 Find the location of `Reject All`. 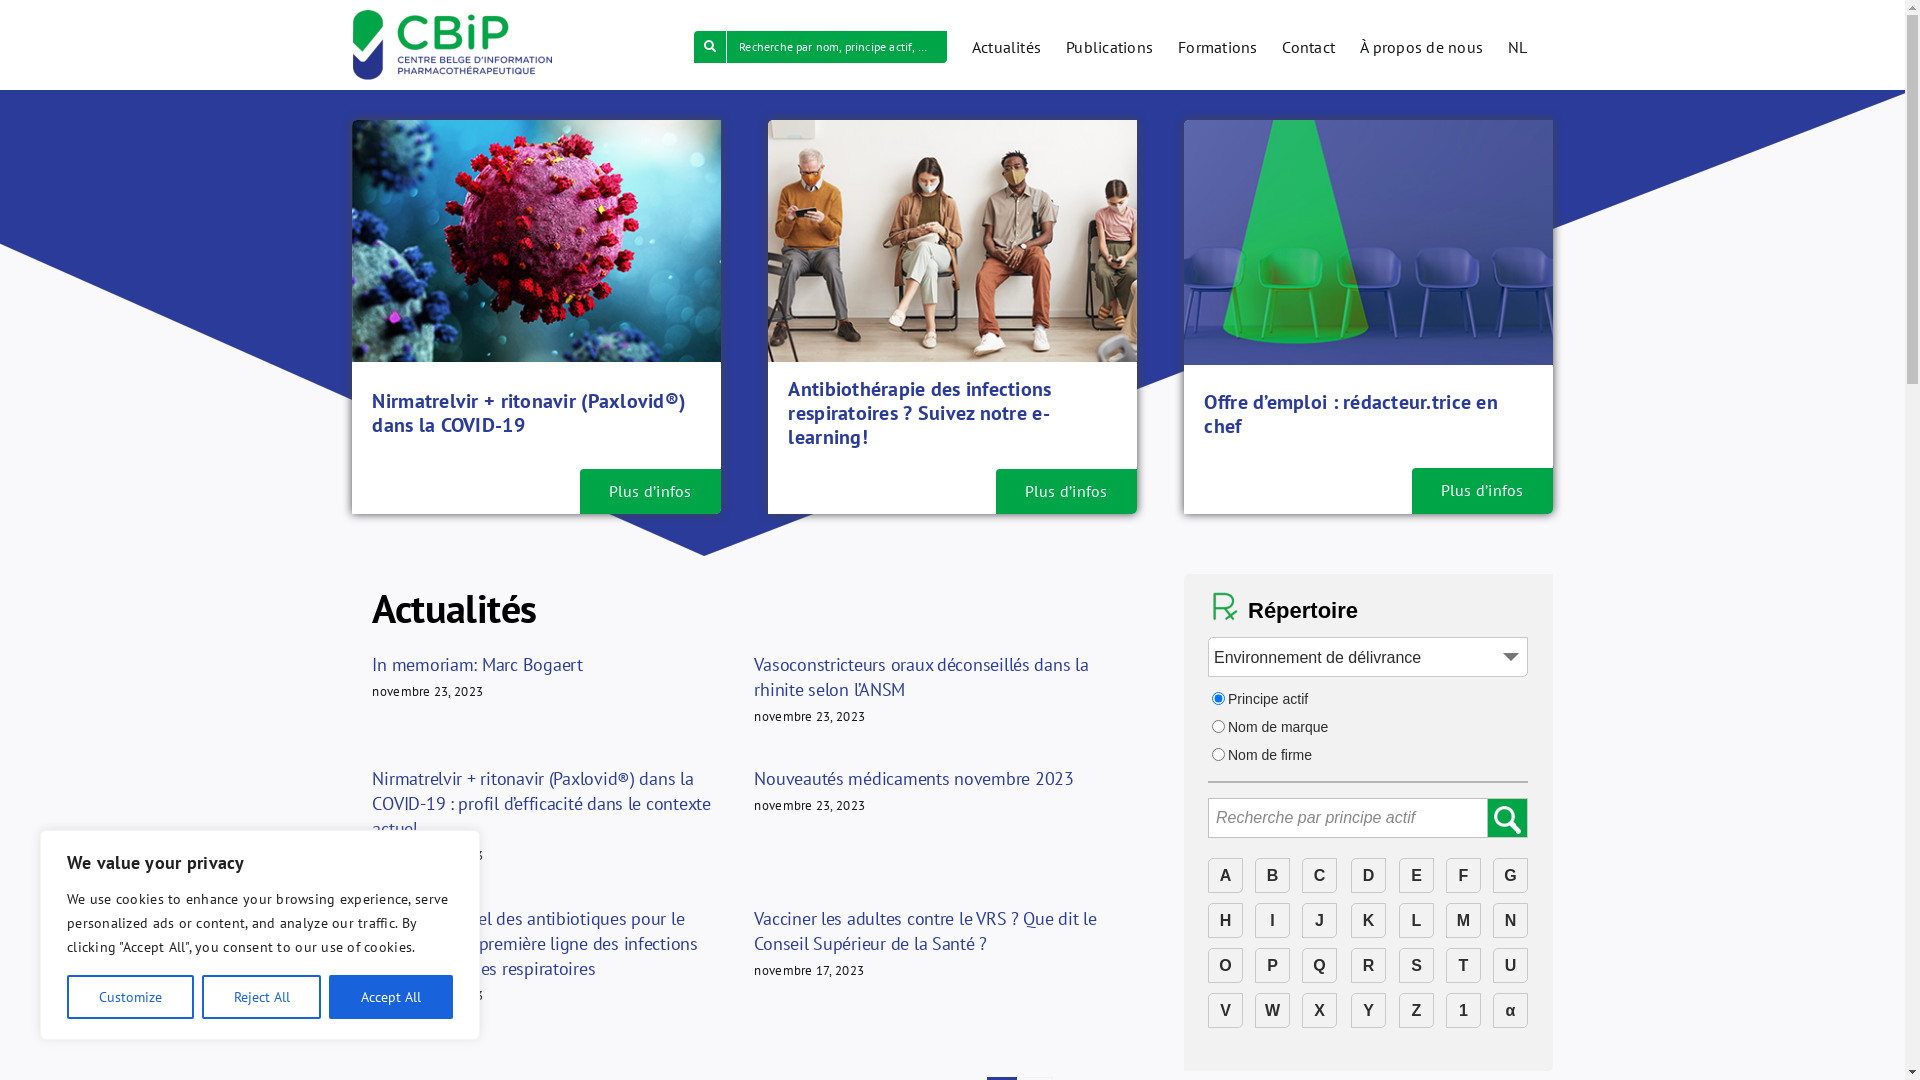

Reject All is located at coordinates (262, 997).